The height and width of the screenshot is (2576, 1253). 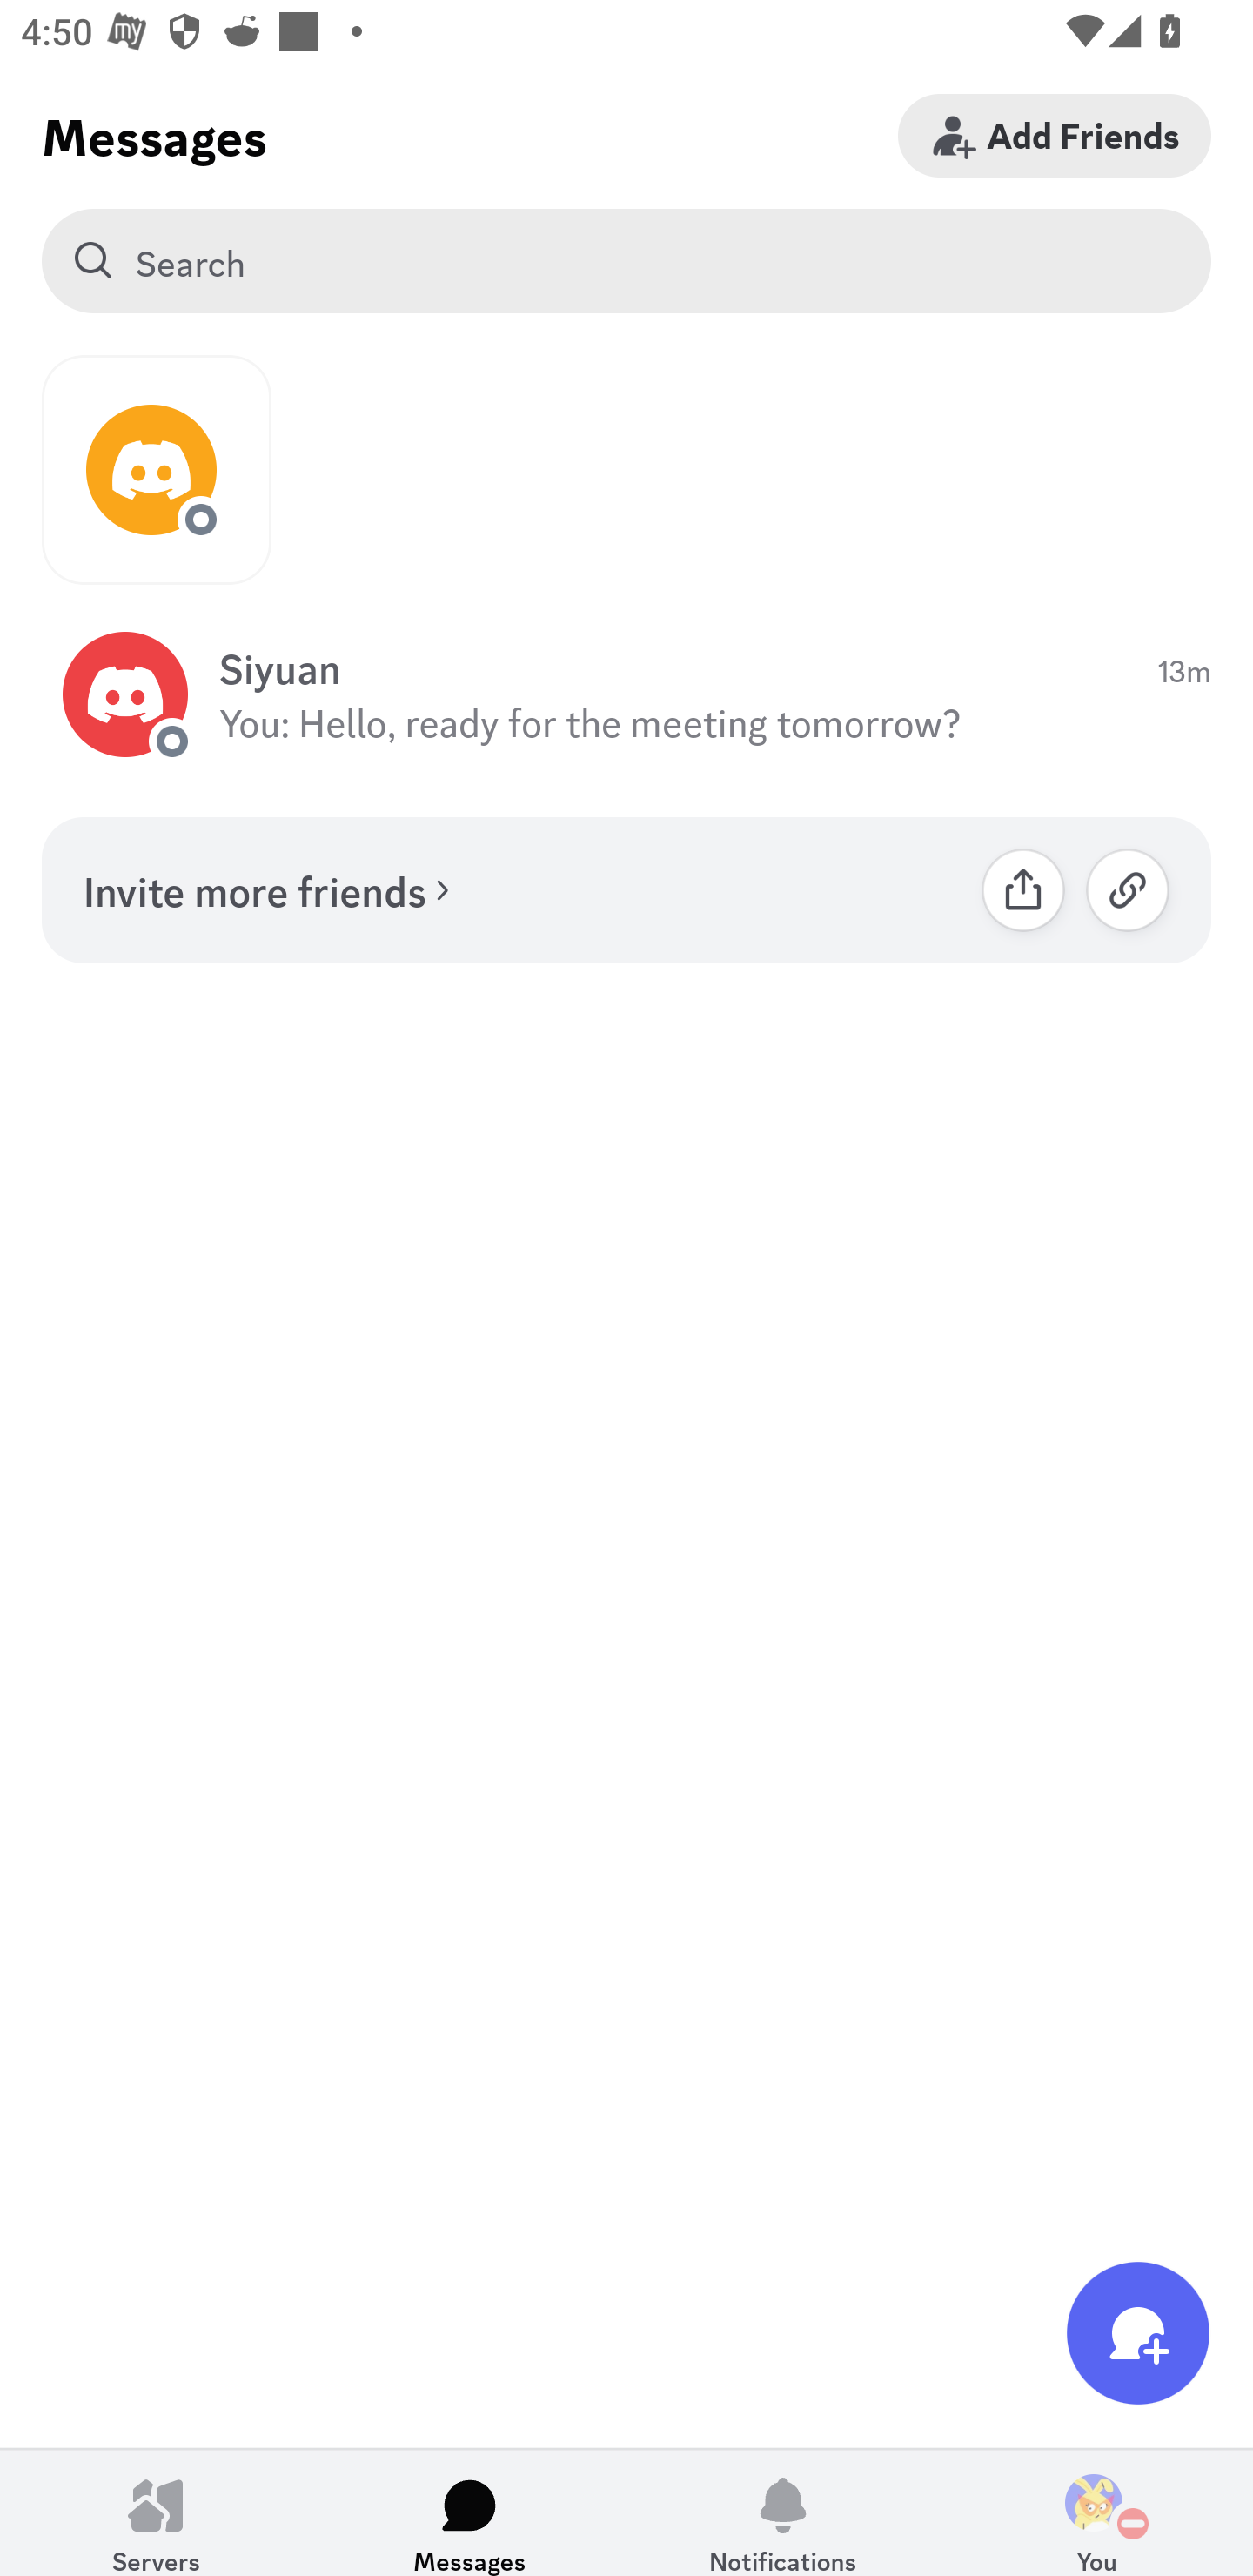 I want to click on Add Friends, so click(x=1055, y=135).